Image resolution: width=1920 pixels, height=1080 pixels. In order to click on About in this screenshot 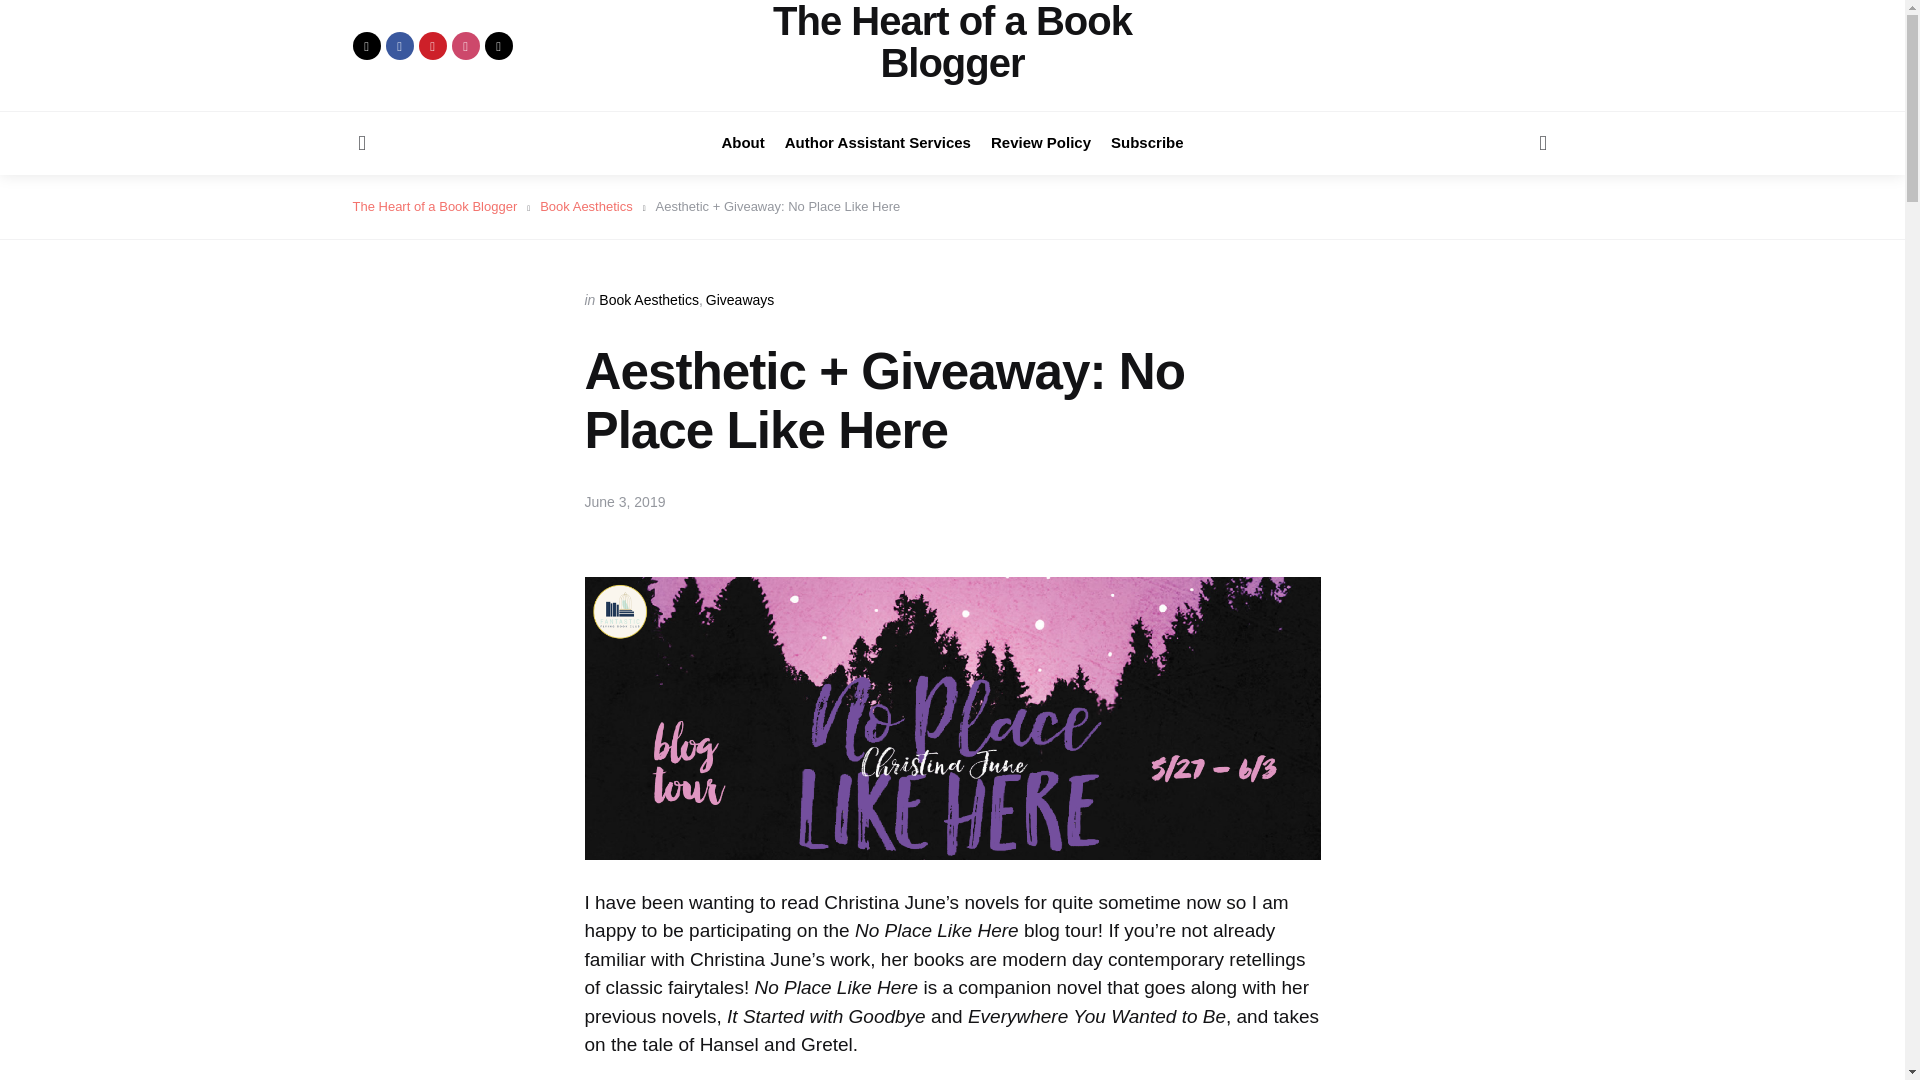, I will do `click(742, 143)`.